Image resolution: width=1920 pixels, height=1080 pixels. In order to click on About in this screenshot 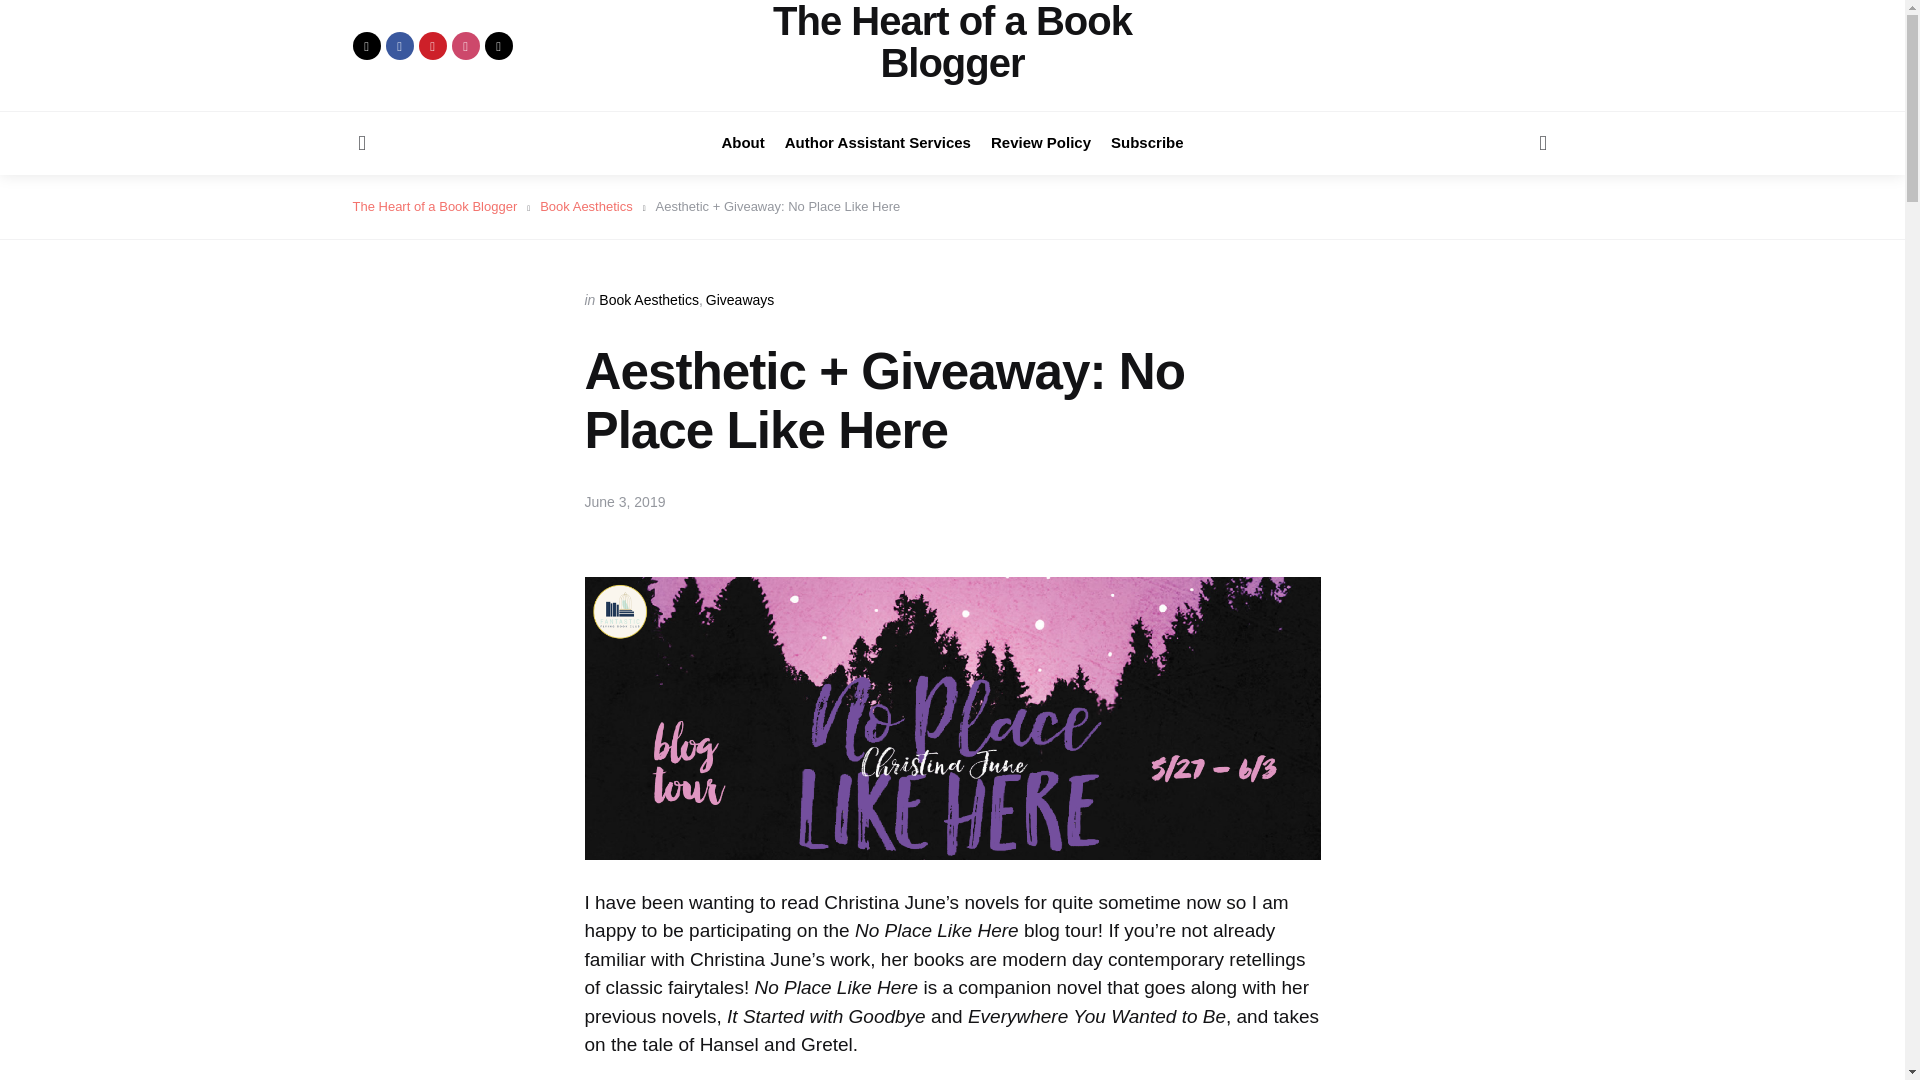, I will do `click(742, 143)`.